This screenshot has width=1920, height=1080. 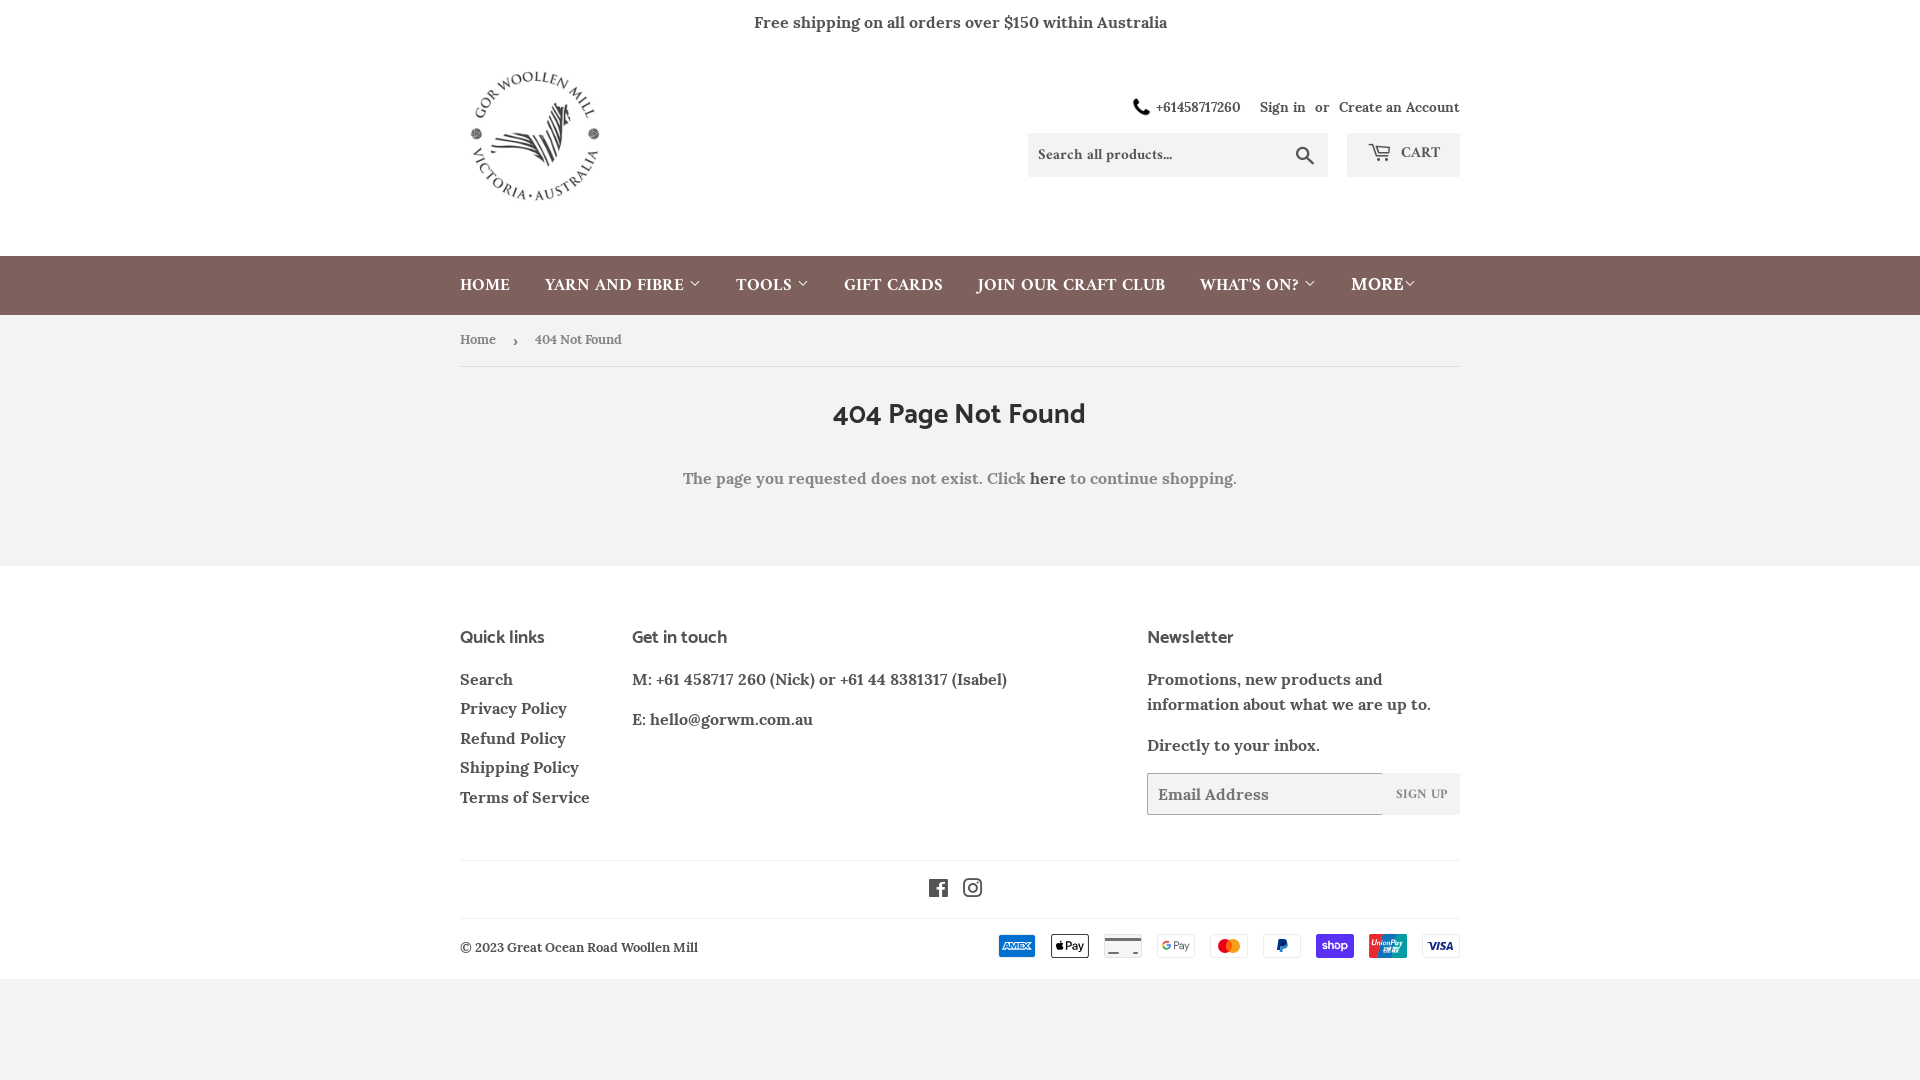 What do you see at coordinates (1404, 155) in the screenshot?
I see `CART` at bounding box center [1404, 155].